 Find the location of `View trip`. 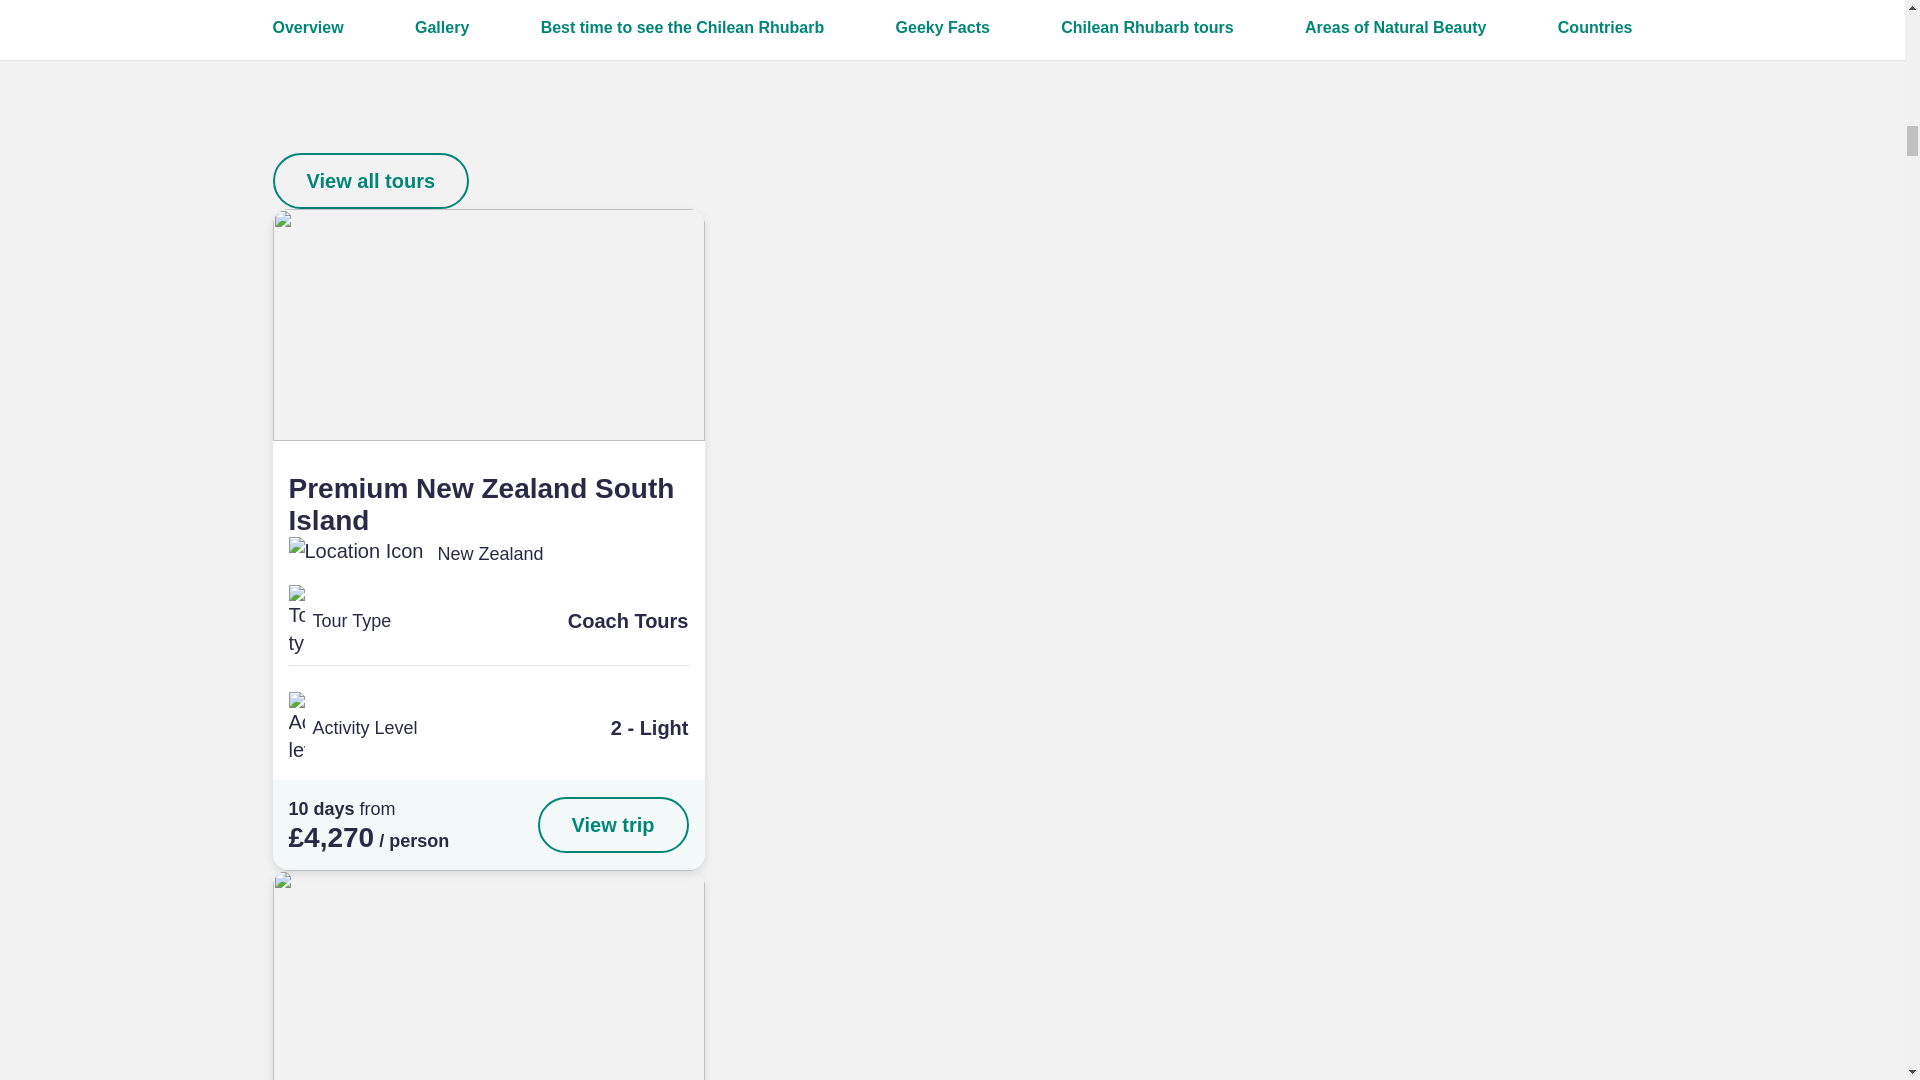

View trip is located at coordinates (613, 825).